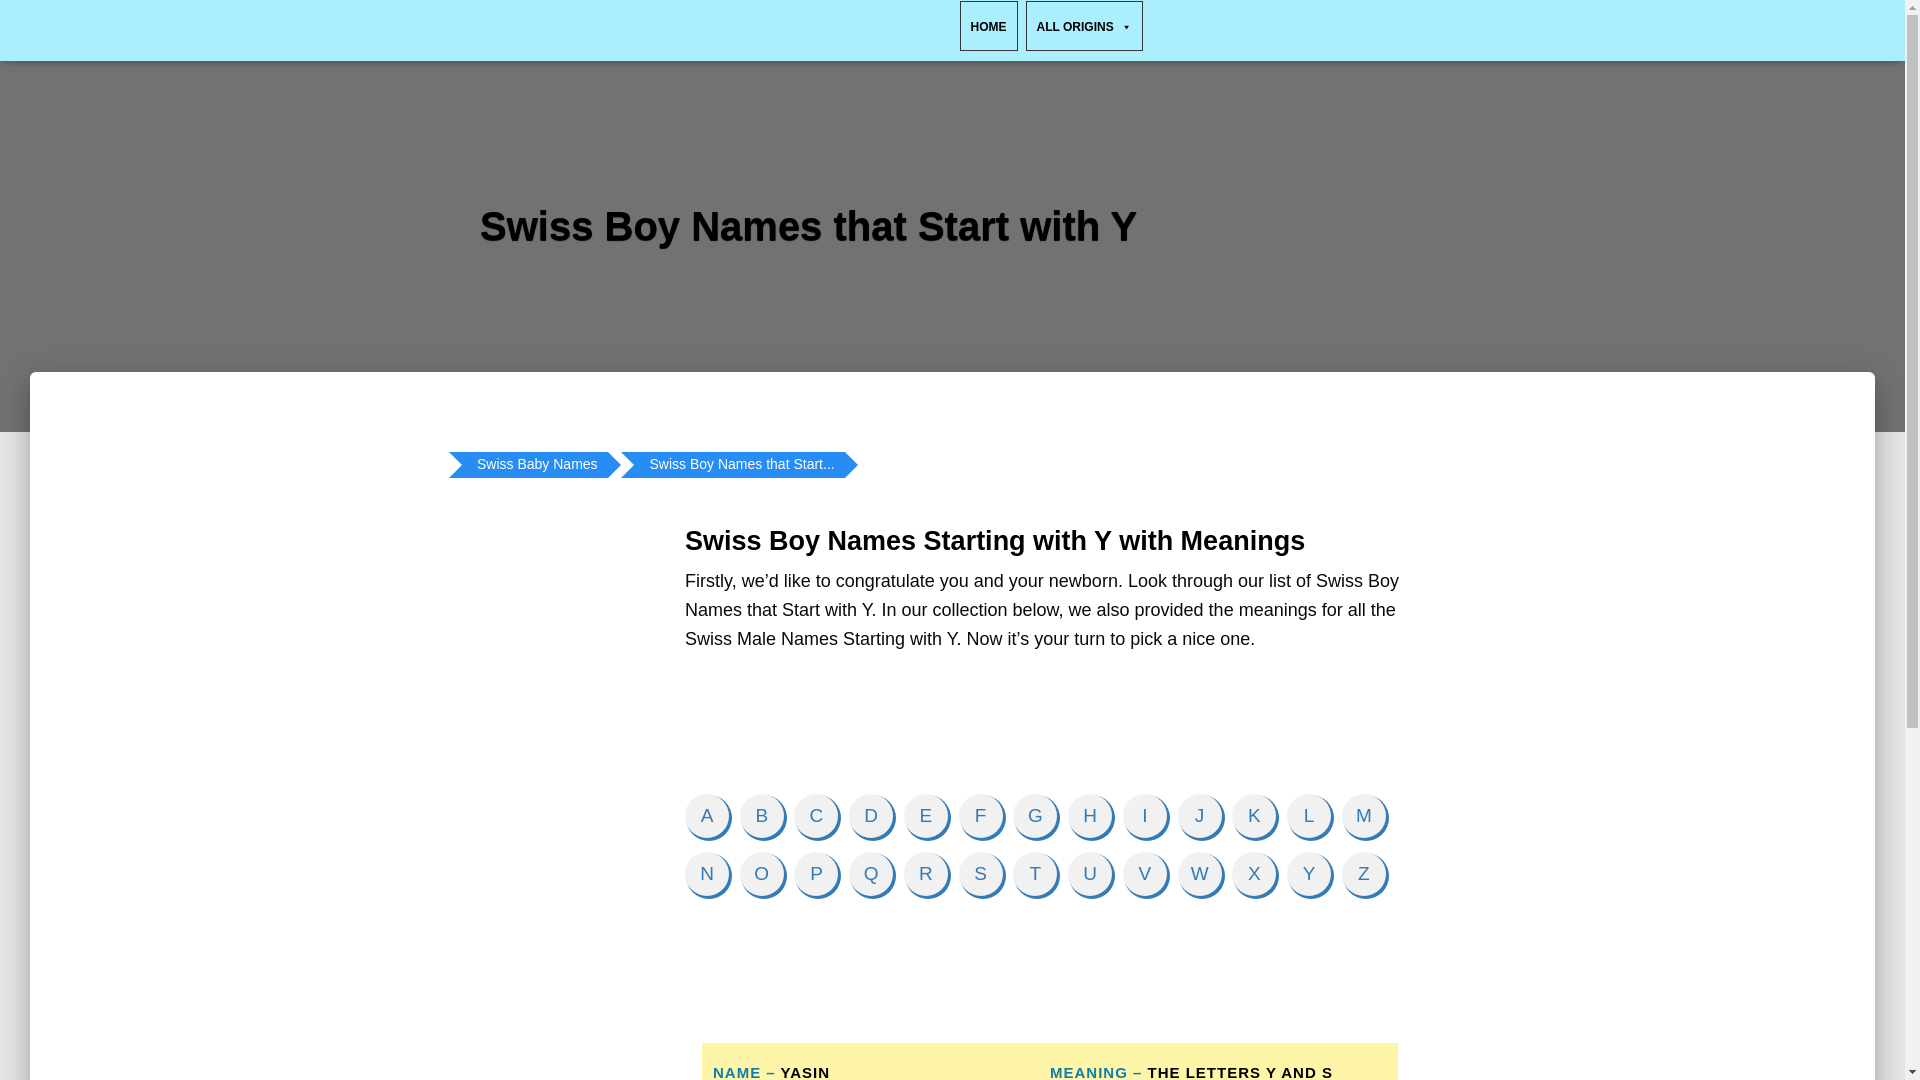 The height and width of the screenshot is (1080, 1920). I want to click on HOME, so click(988, 26).